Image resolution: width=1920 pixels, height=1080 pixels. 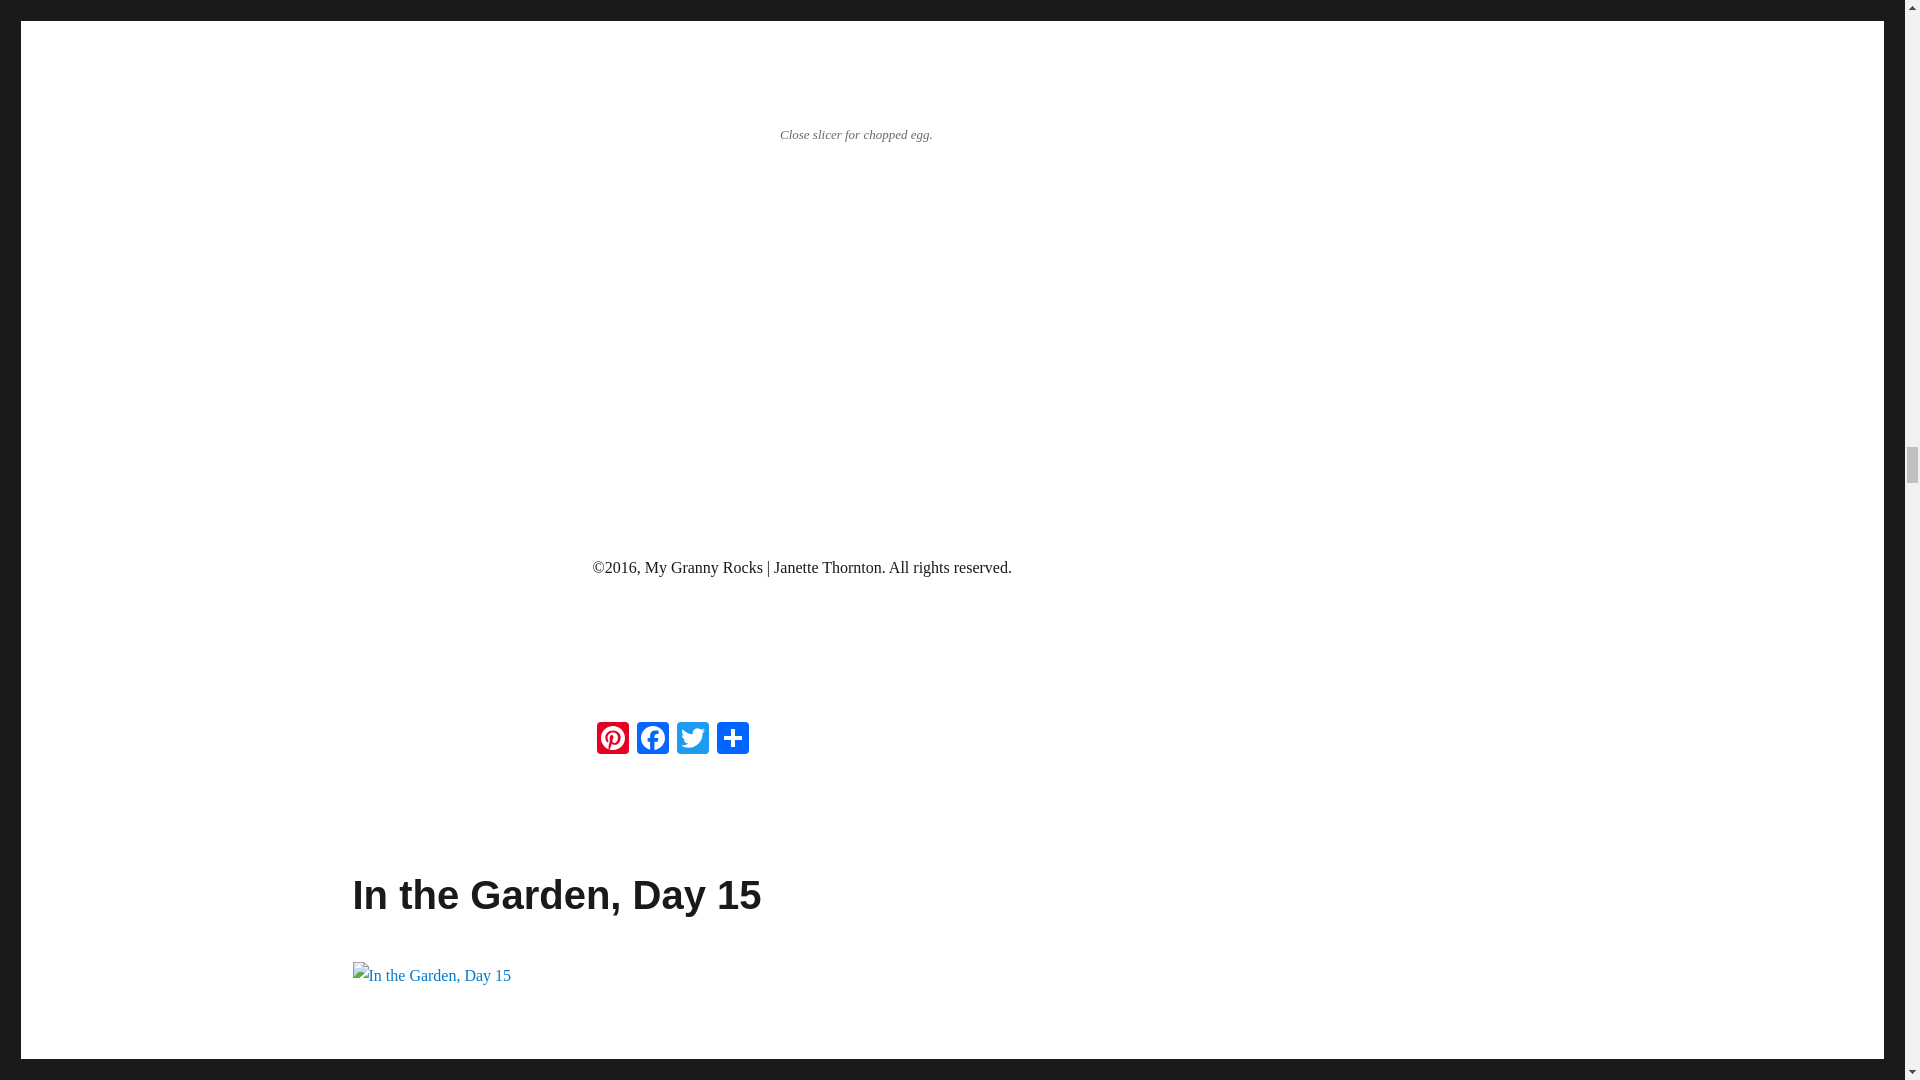 I want to click on Twitter, so click(x=692, y=740).